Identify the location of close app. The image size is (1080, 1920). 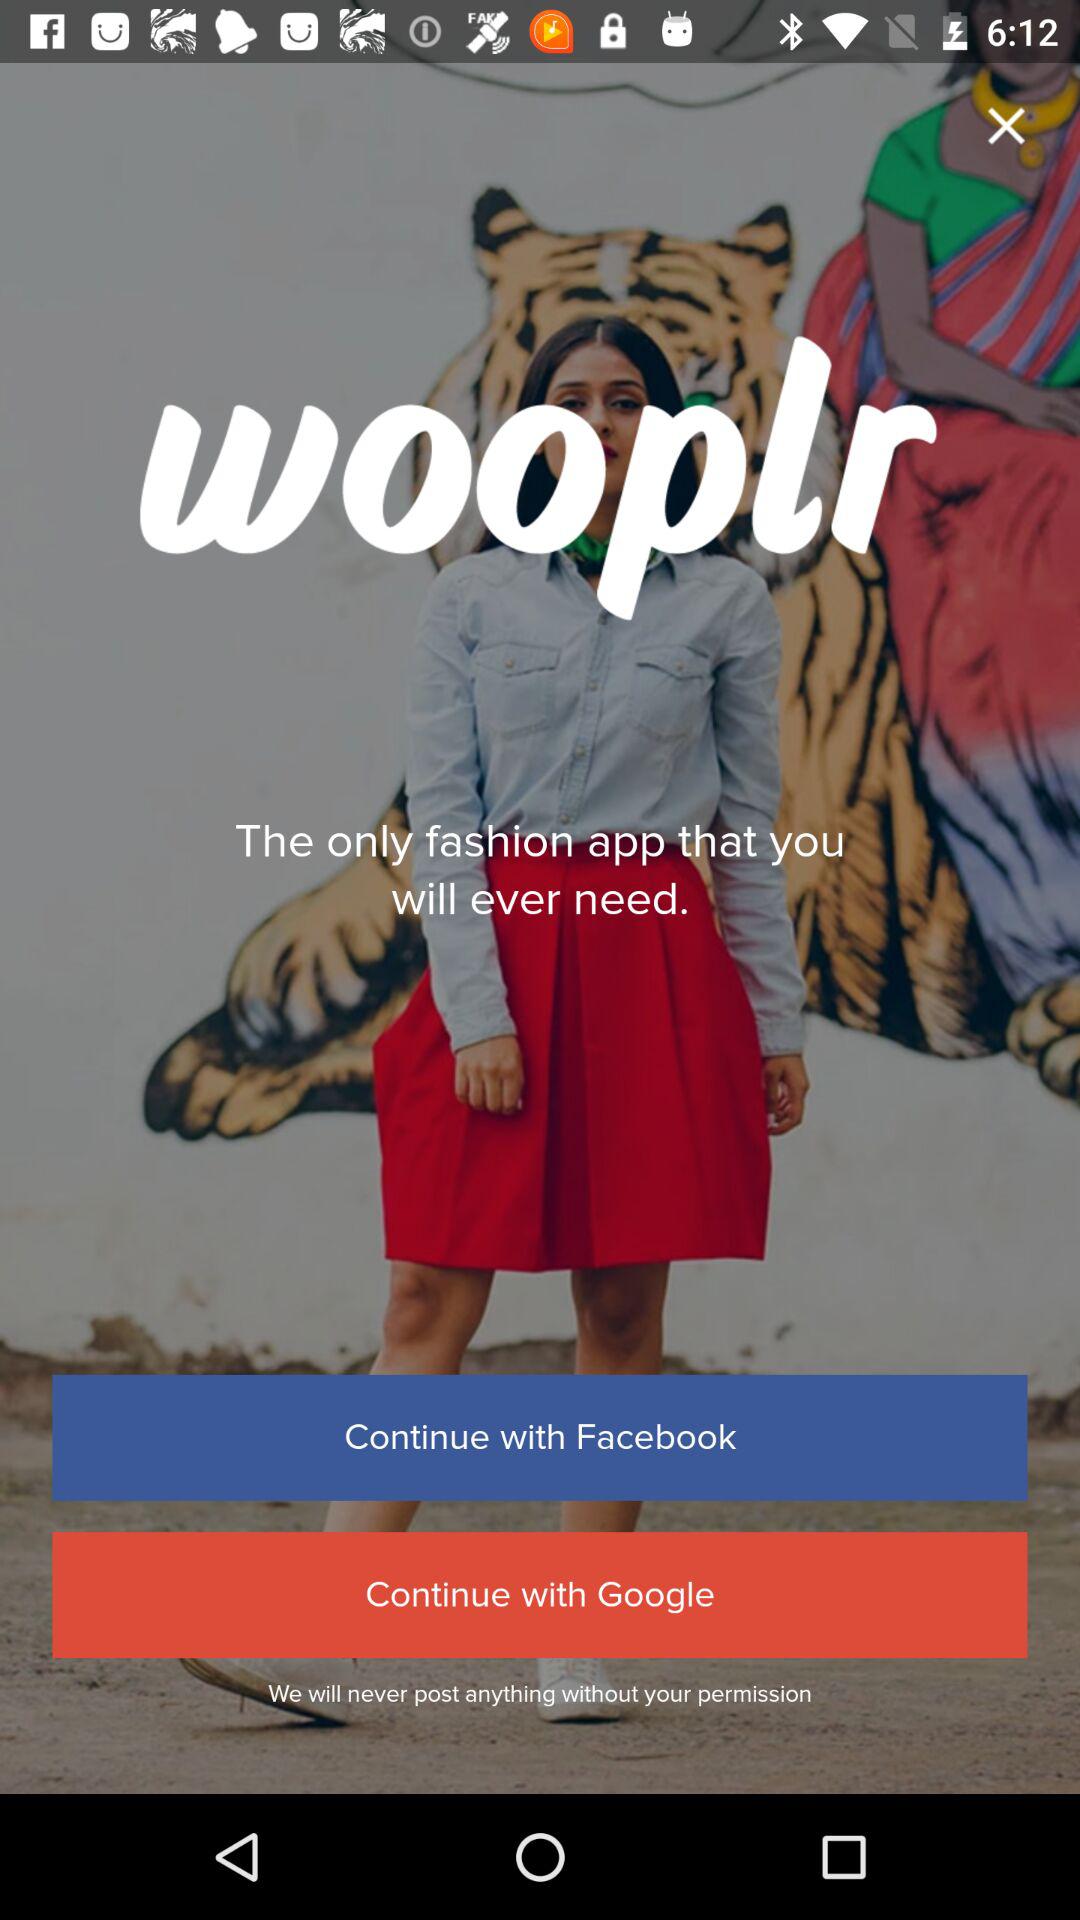
(1006, 126).